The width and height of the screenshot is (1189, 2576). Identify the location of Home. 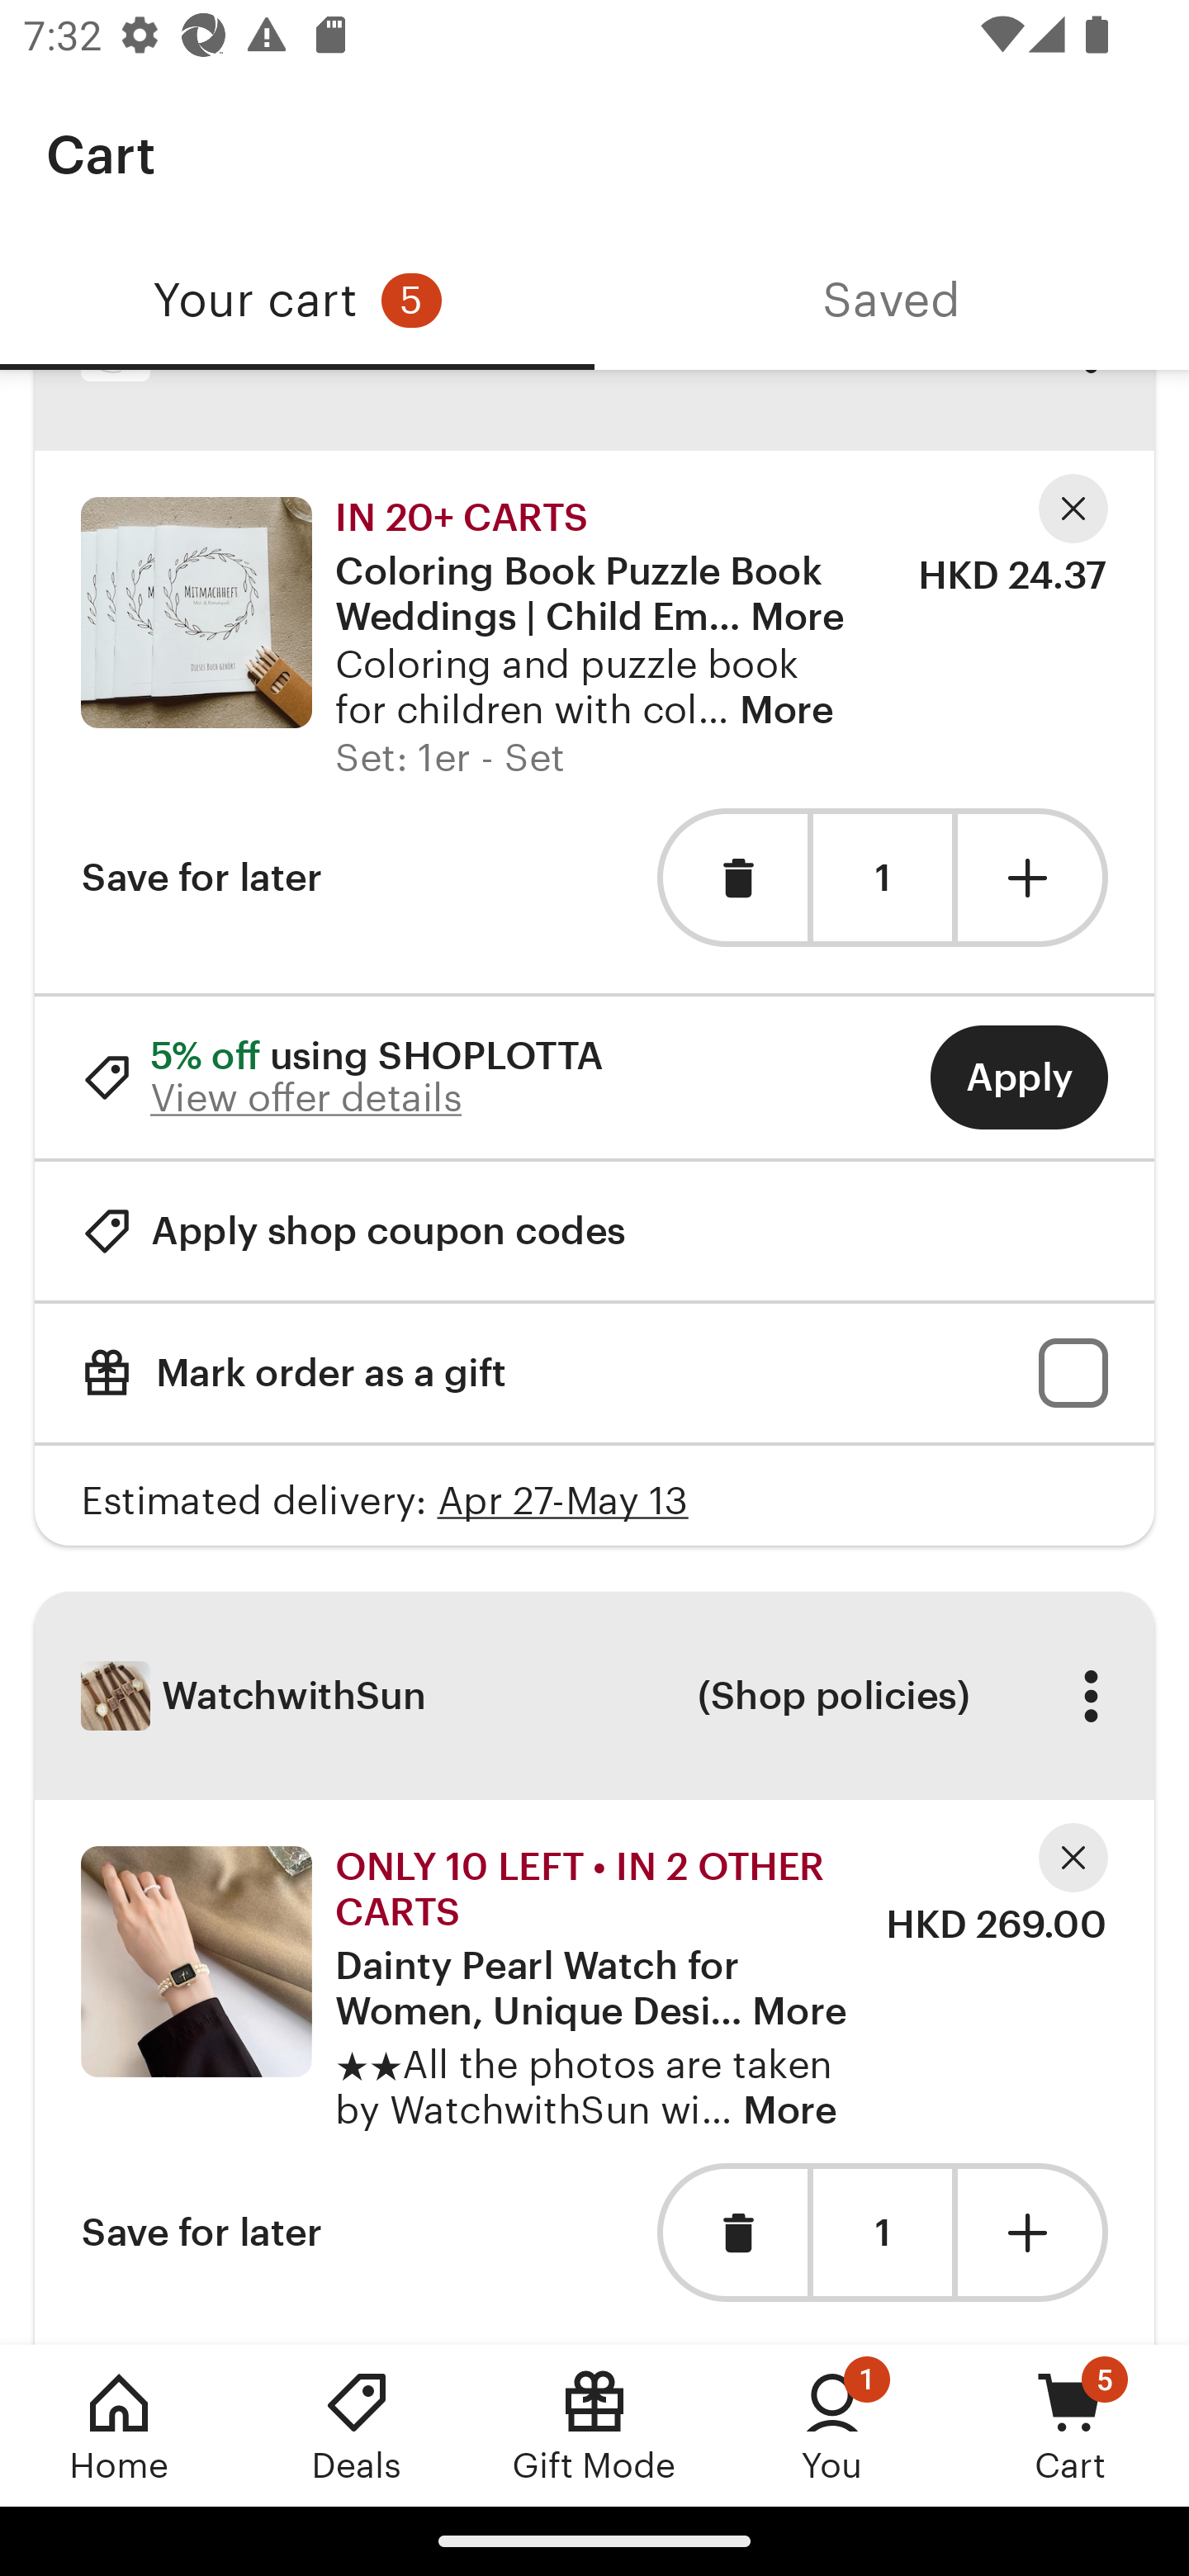
(119, 2425).